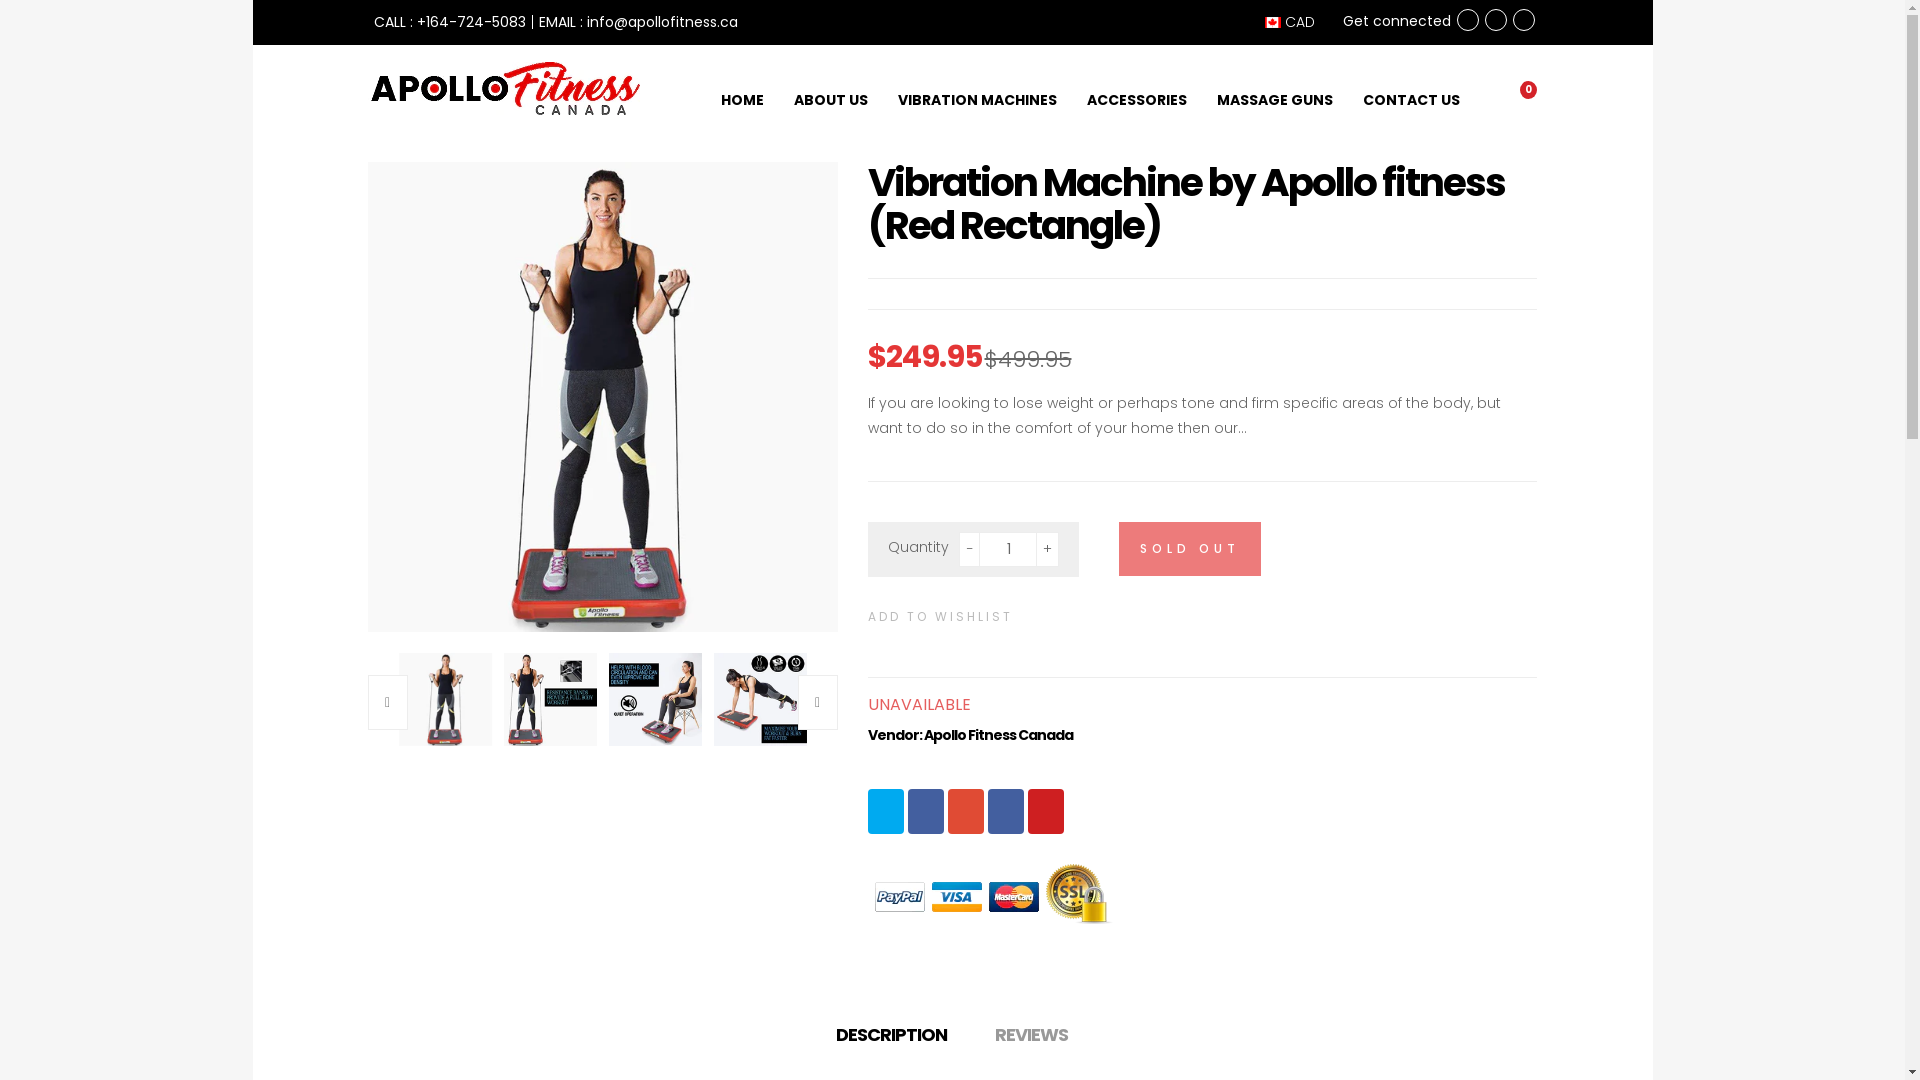  Describe the element at coordinates (998, 735) in the screenshot. I see `Apollo Fitness Canada` at that location.